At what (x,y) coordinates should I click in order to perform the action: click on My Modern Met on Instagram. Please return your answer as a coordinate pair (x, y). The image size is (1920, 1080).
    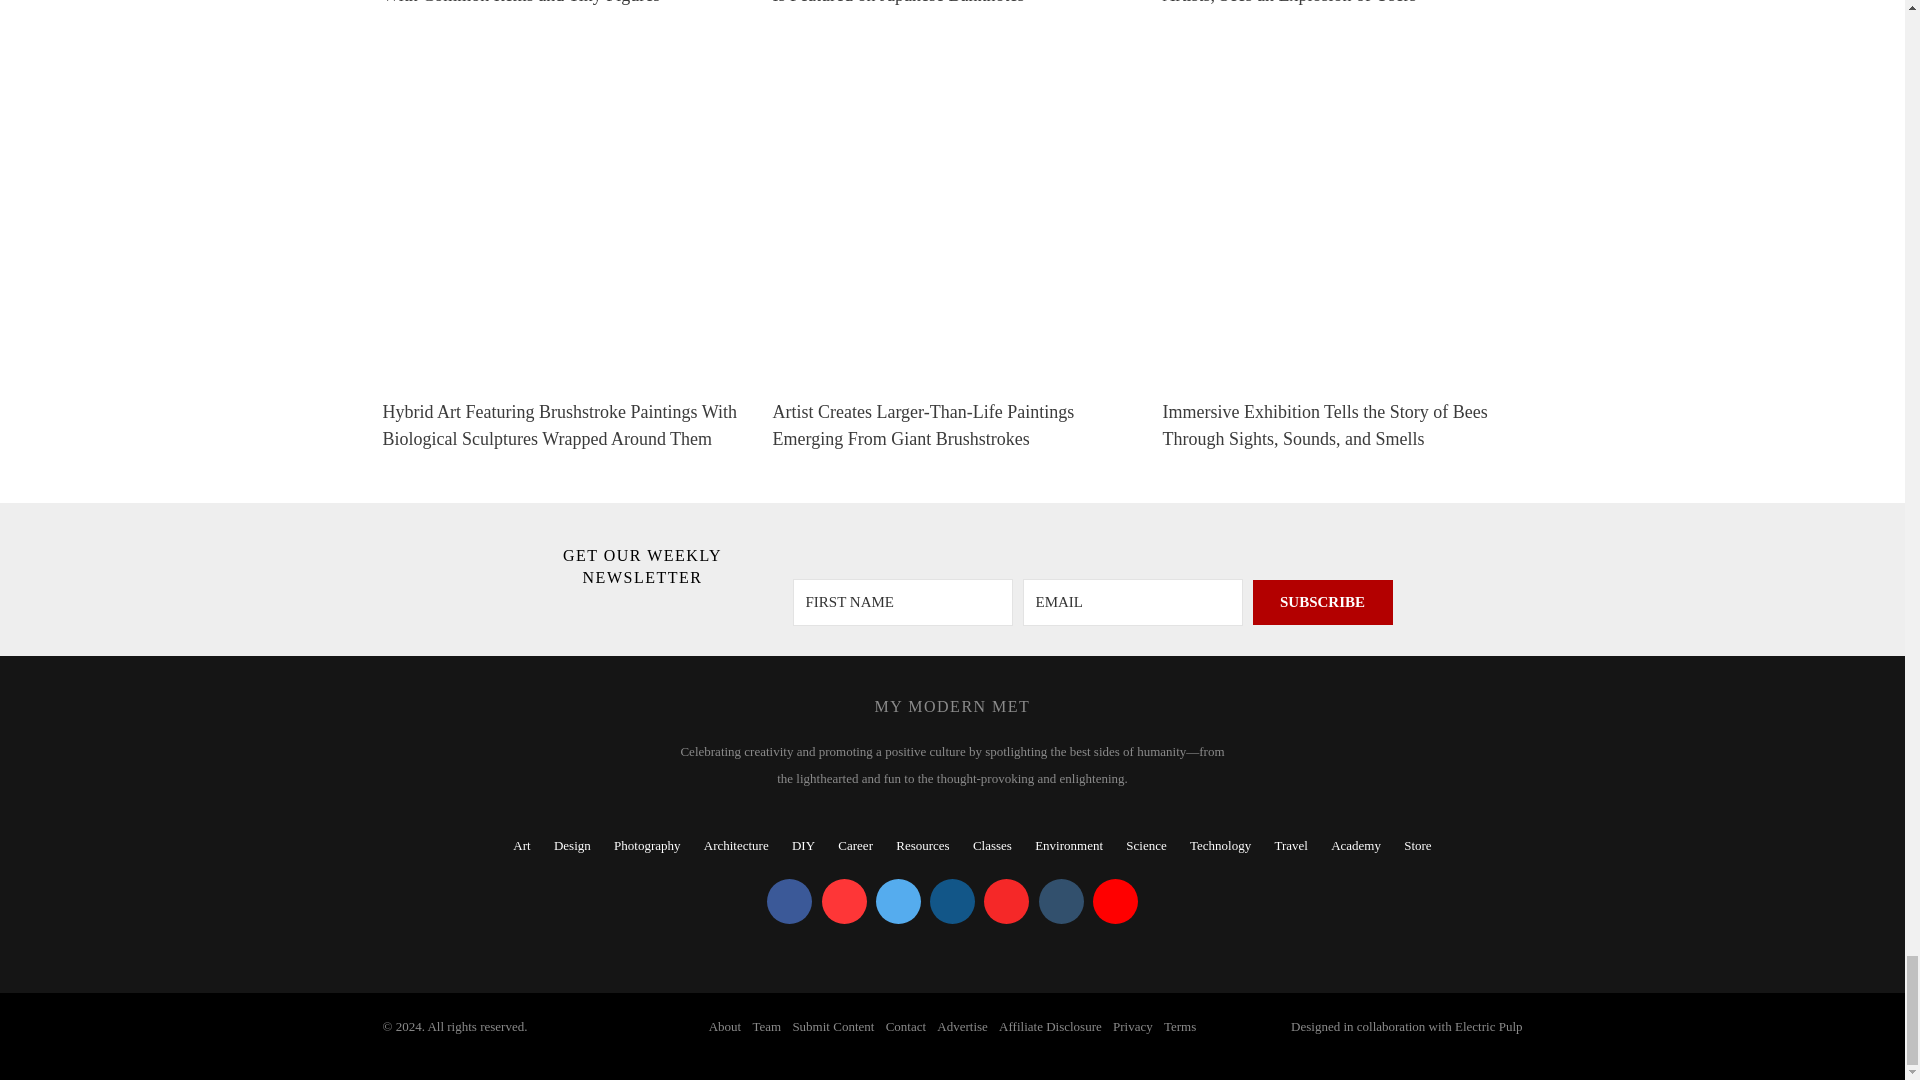
    Looking at the image, I should click on (952, 902).